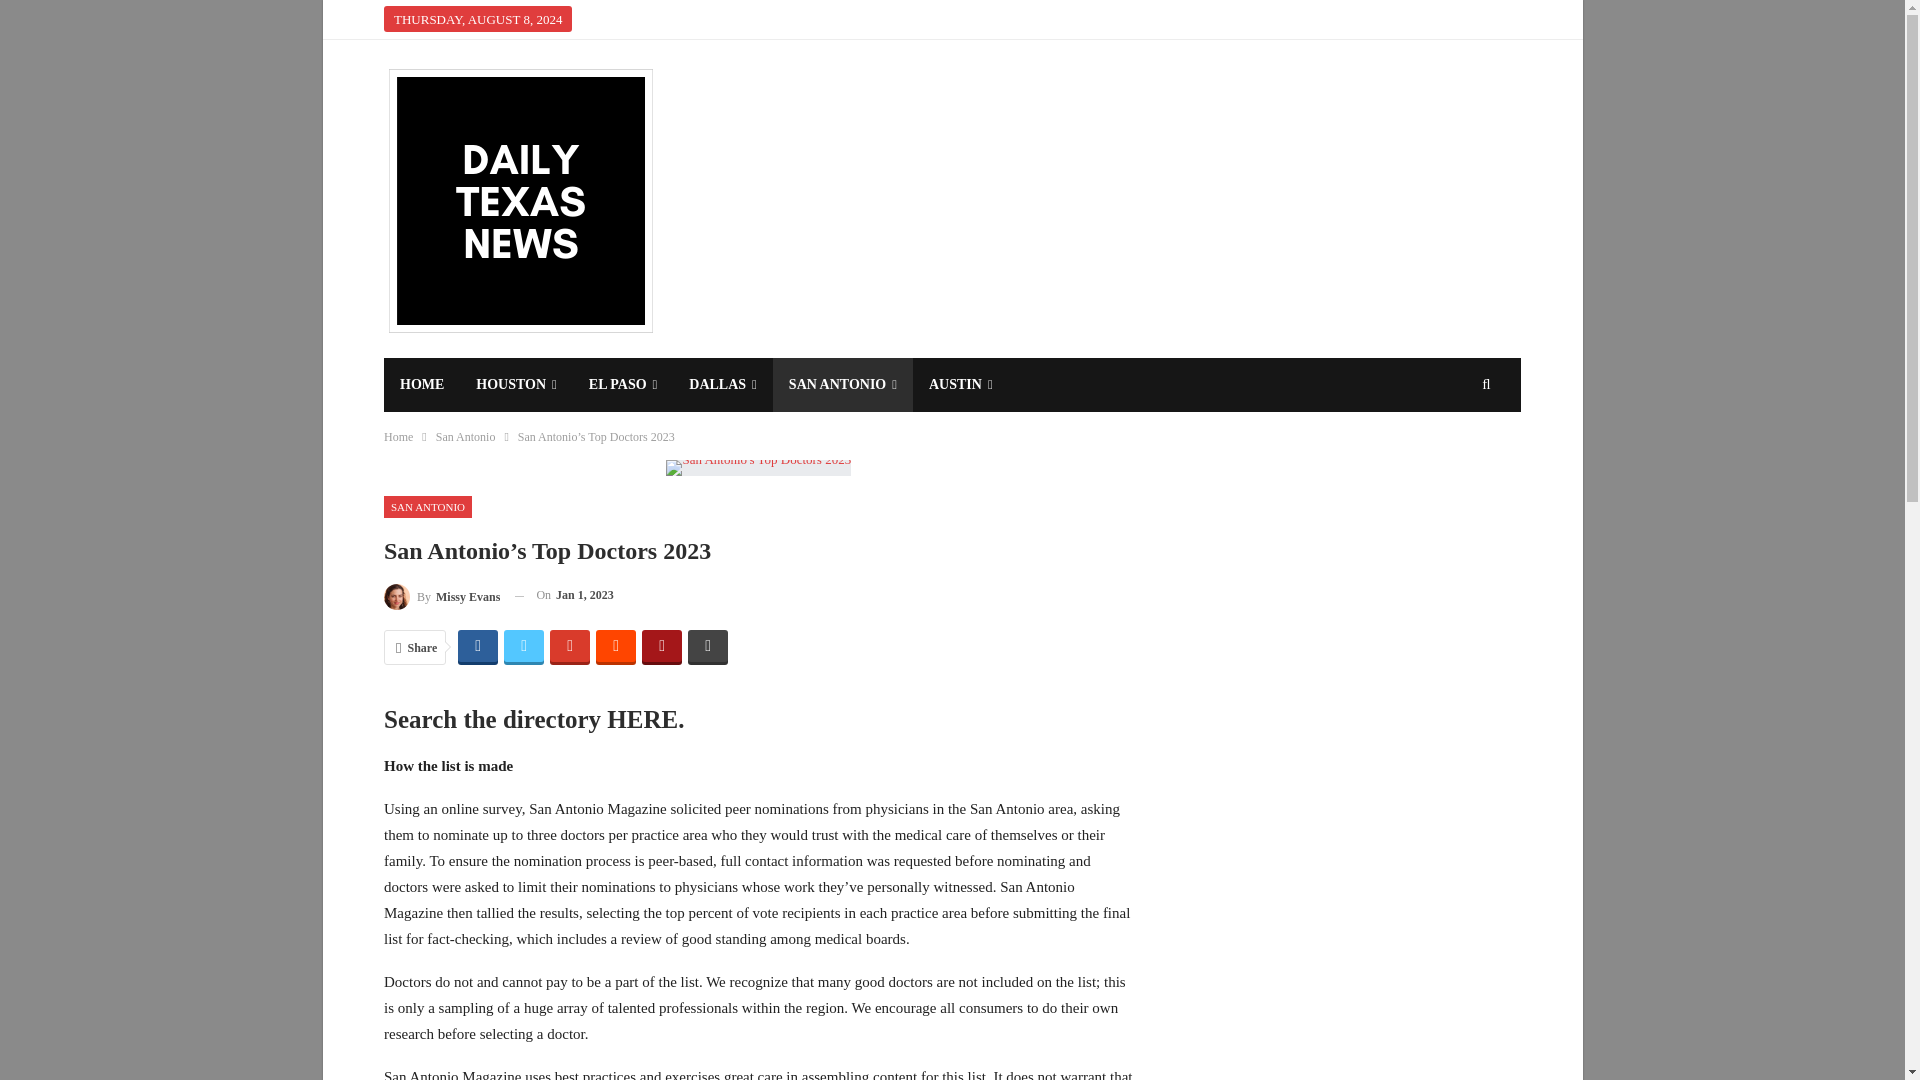  I want to click on DALLAS, so click(723, 384).